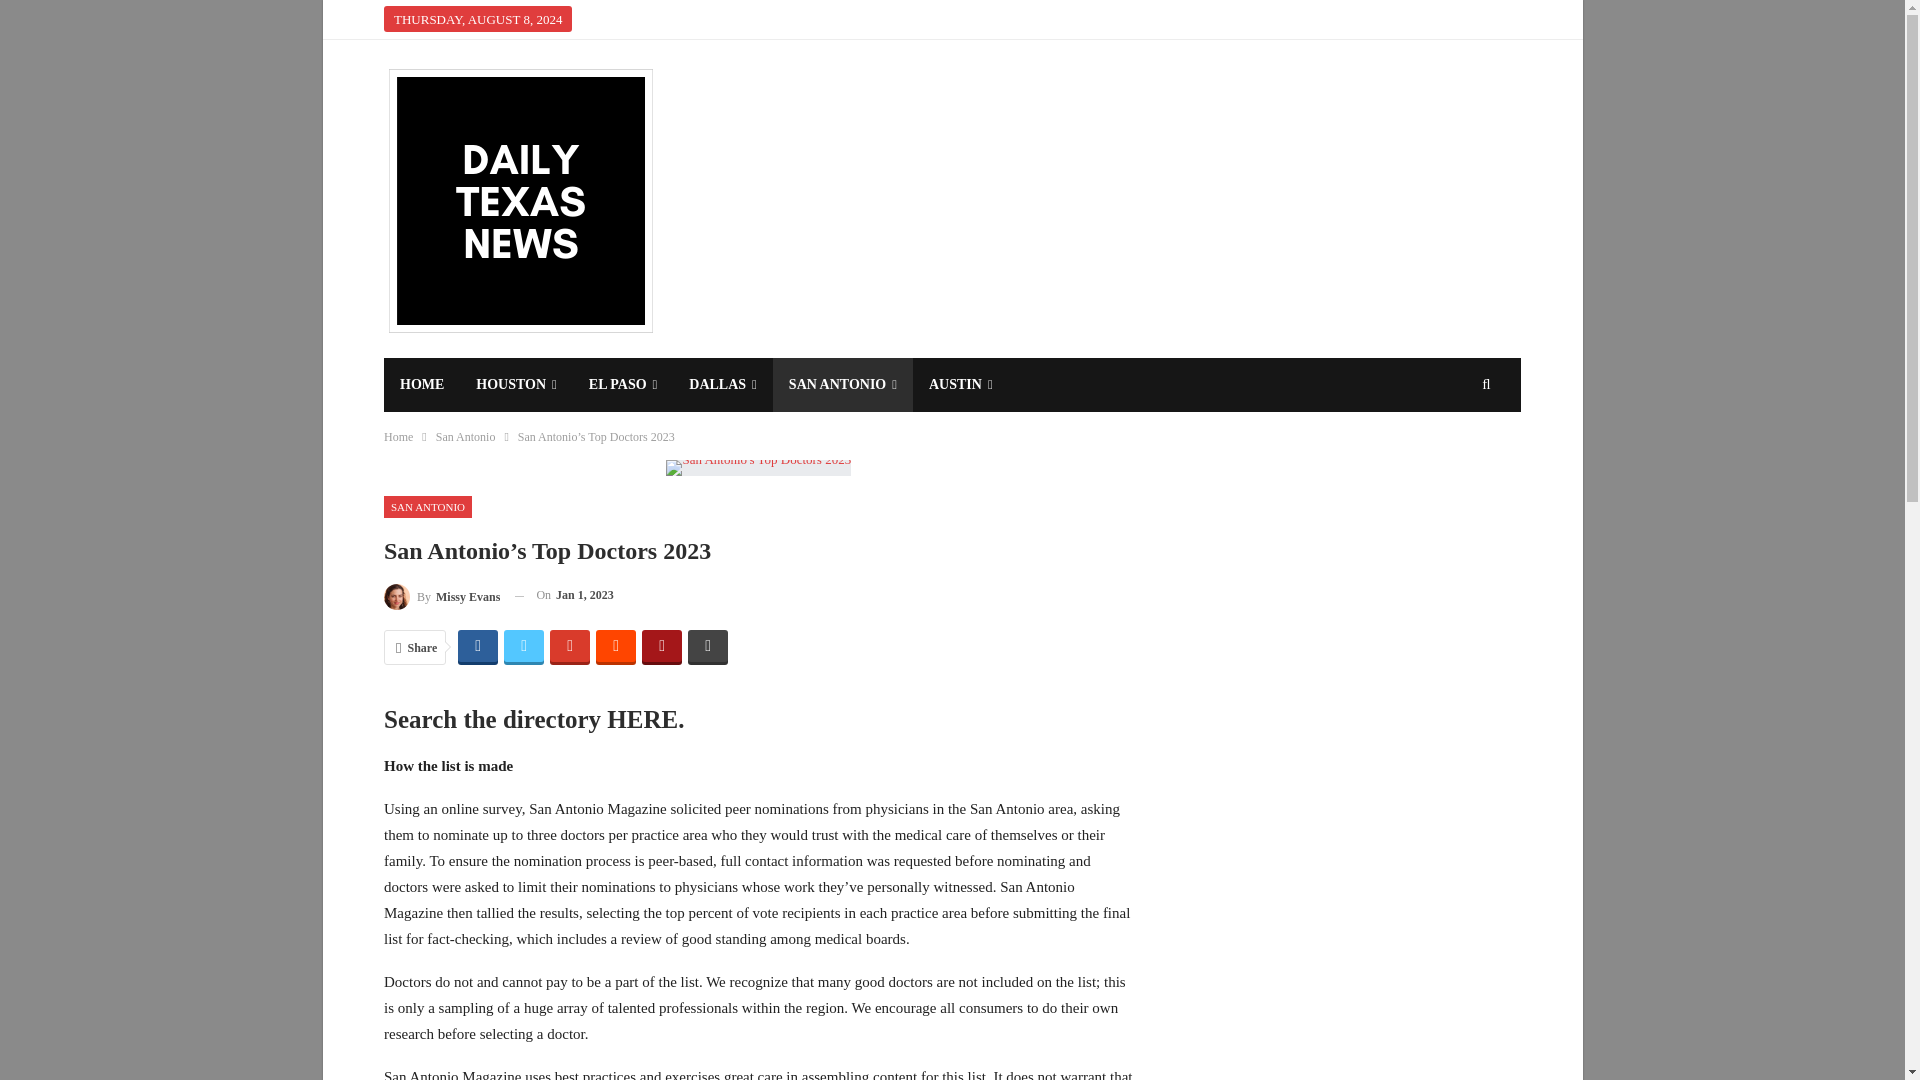  I want to click on DALLAS, so click(723, 384).